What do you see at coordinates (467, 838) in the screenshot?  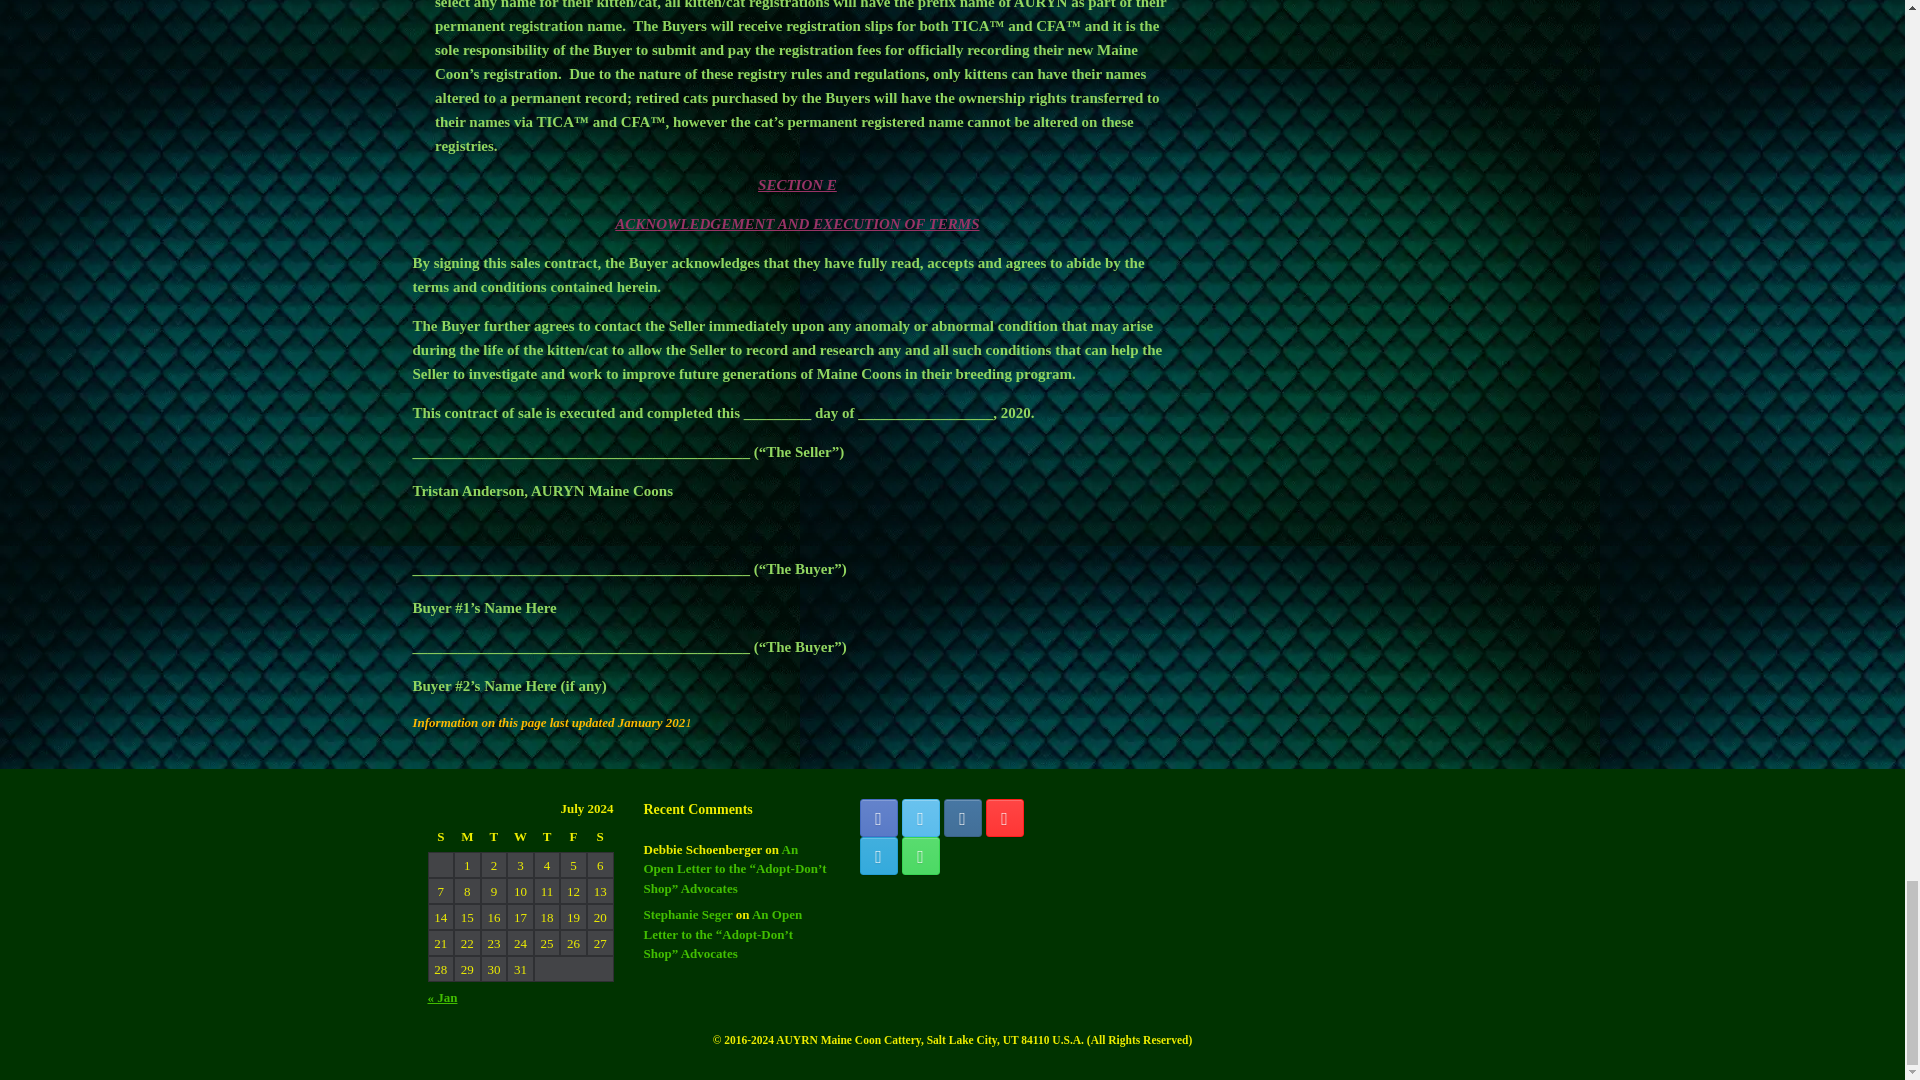 I see `Monday` at bounding box center [467, 838].